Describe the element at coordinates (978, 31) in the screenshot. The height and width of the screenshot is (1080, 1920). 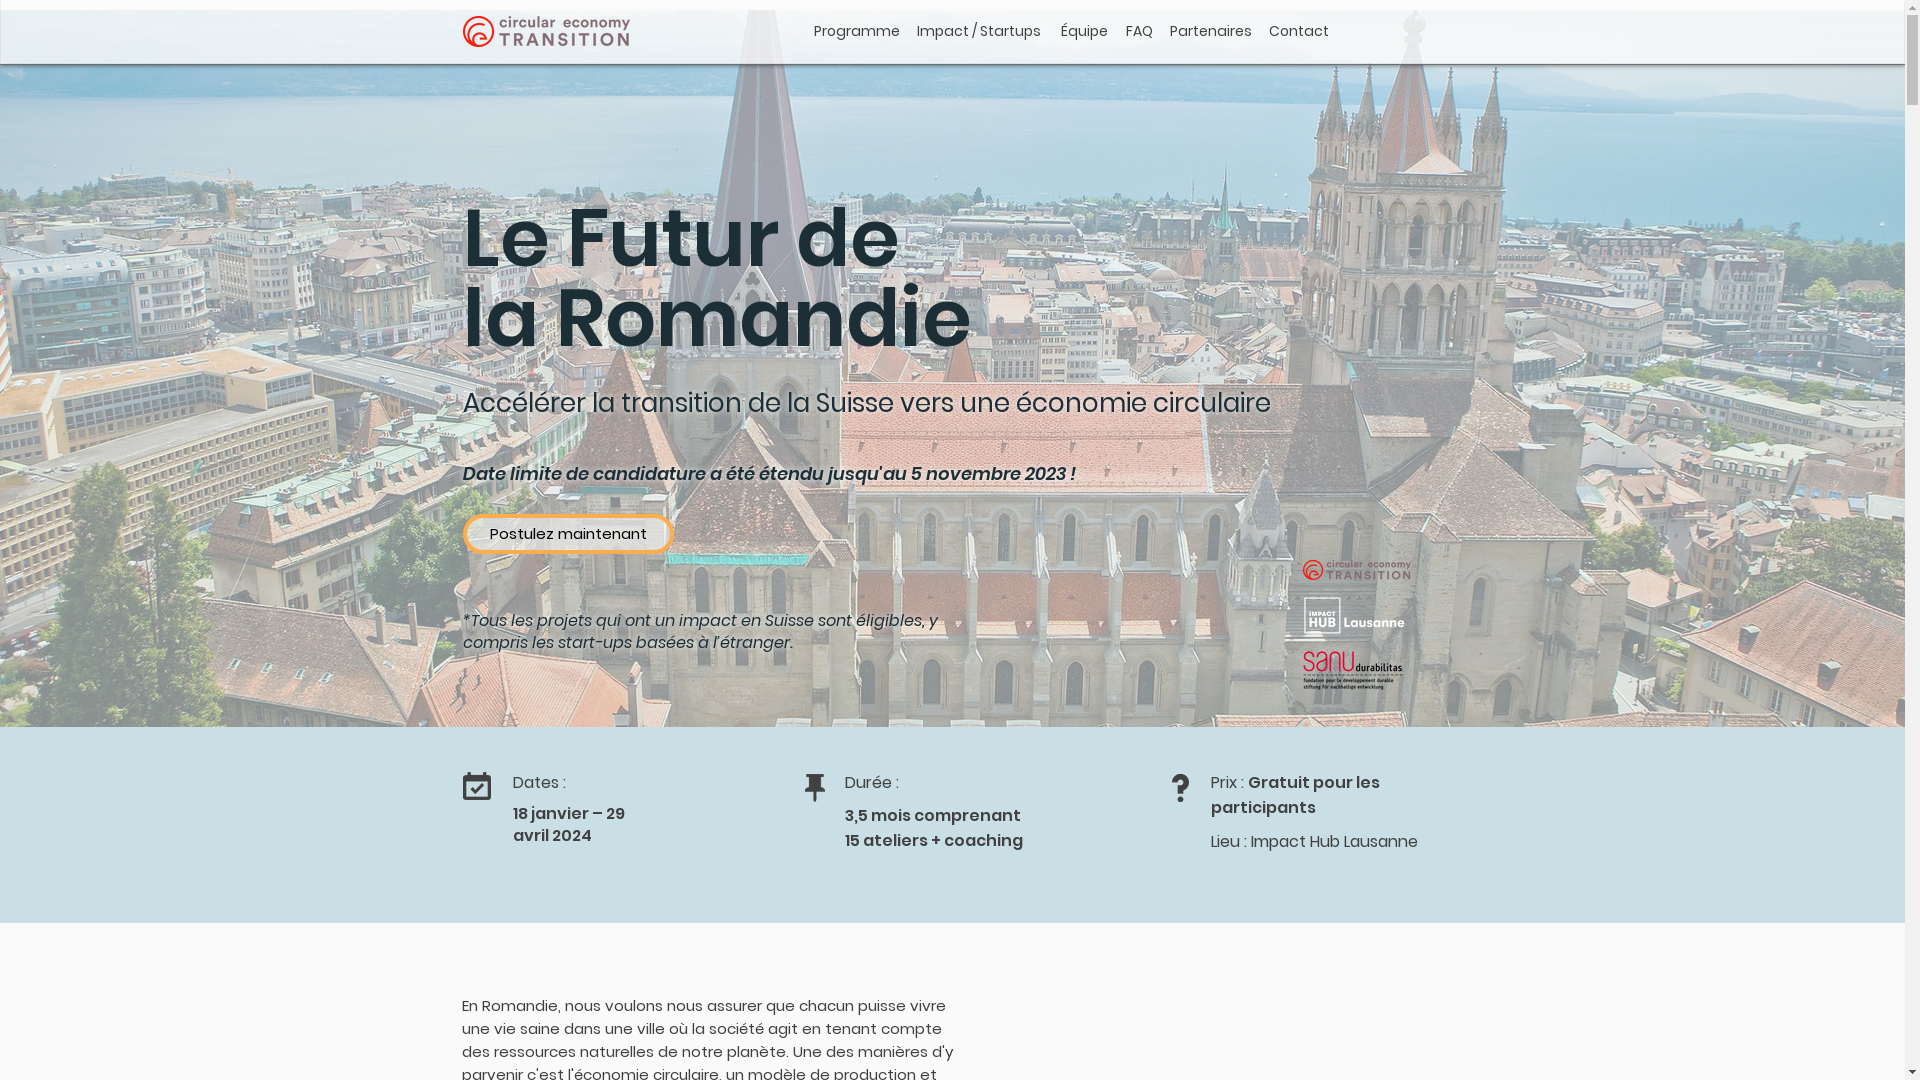
I see `Impact / Startups` at that location.